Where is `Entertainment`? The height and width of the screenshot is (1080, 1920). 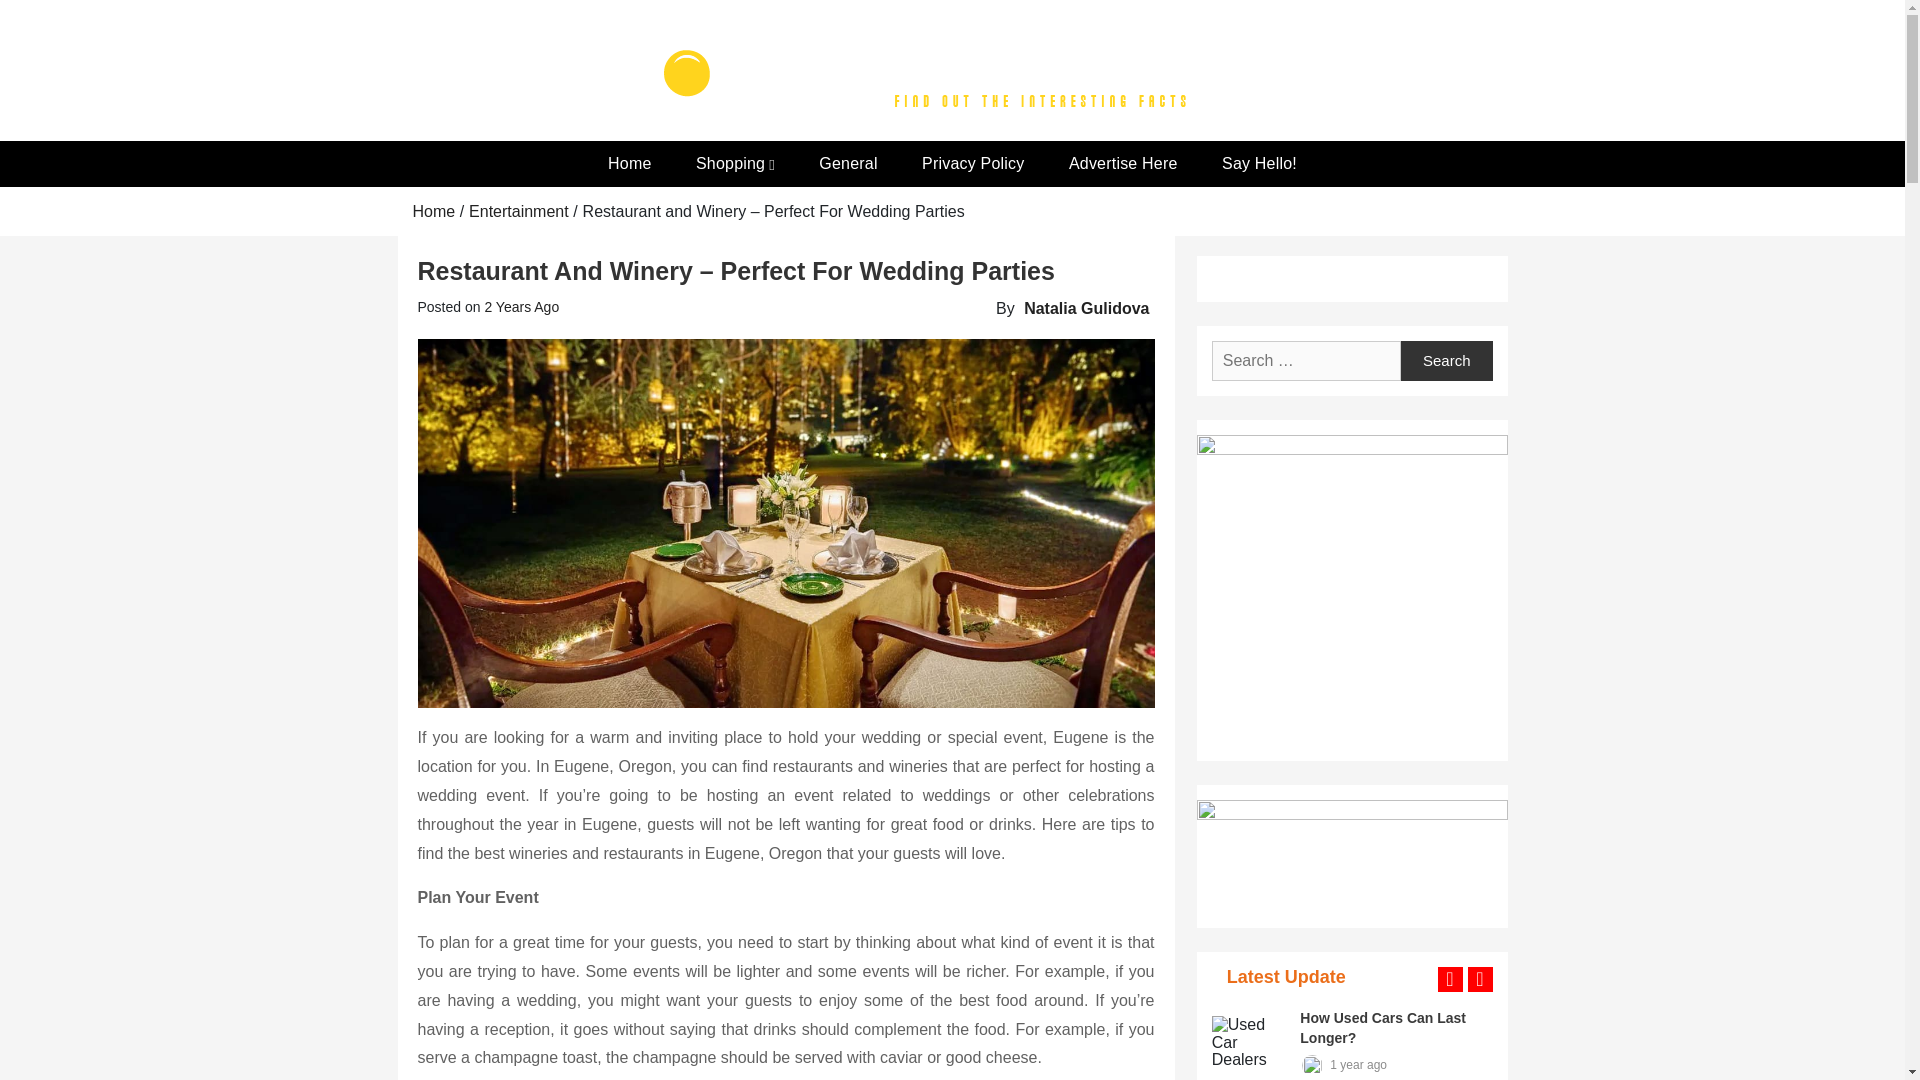
Entertainment is located at coordinates (518, 212).